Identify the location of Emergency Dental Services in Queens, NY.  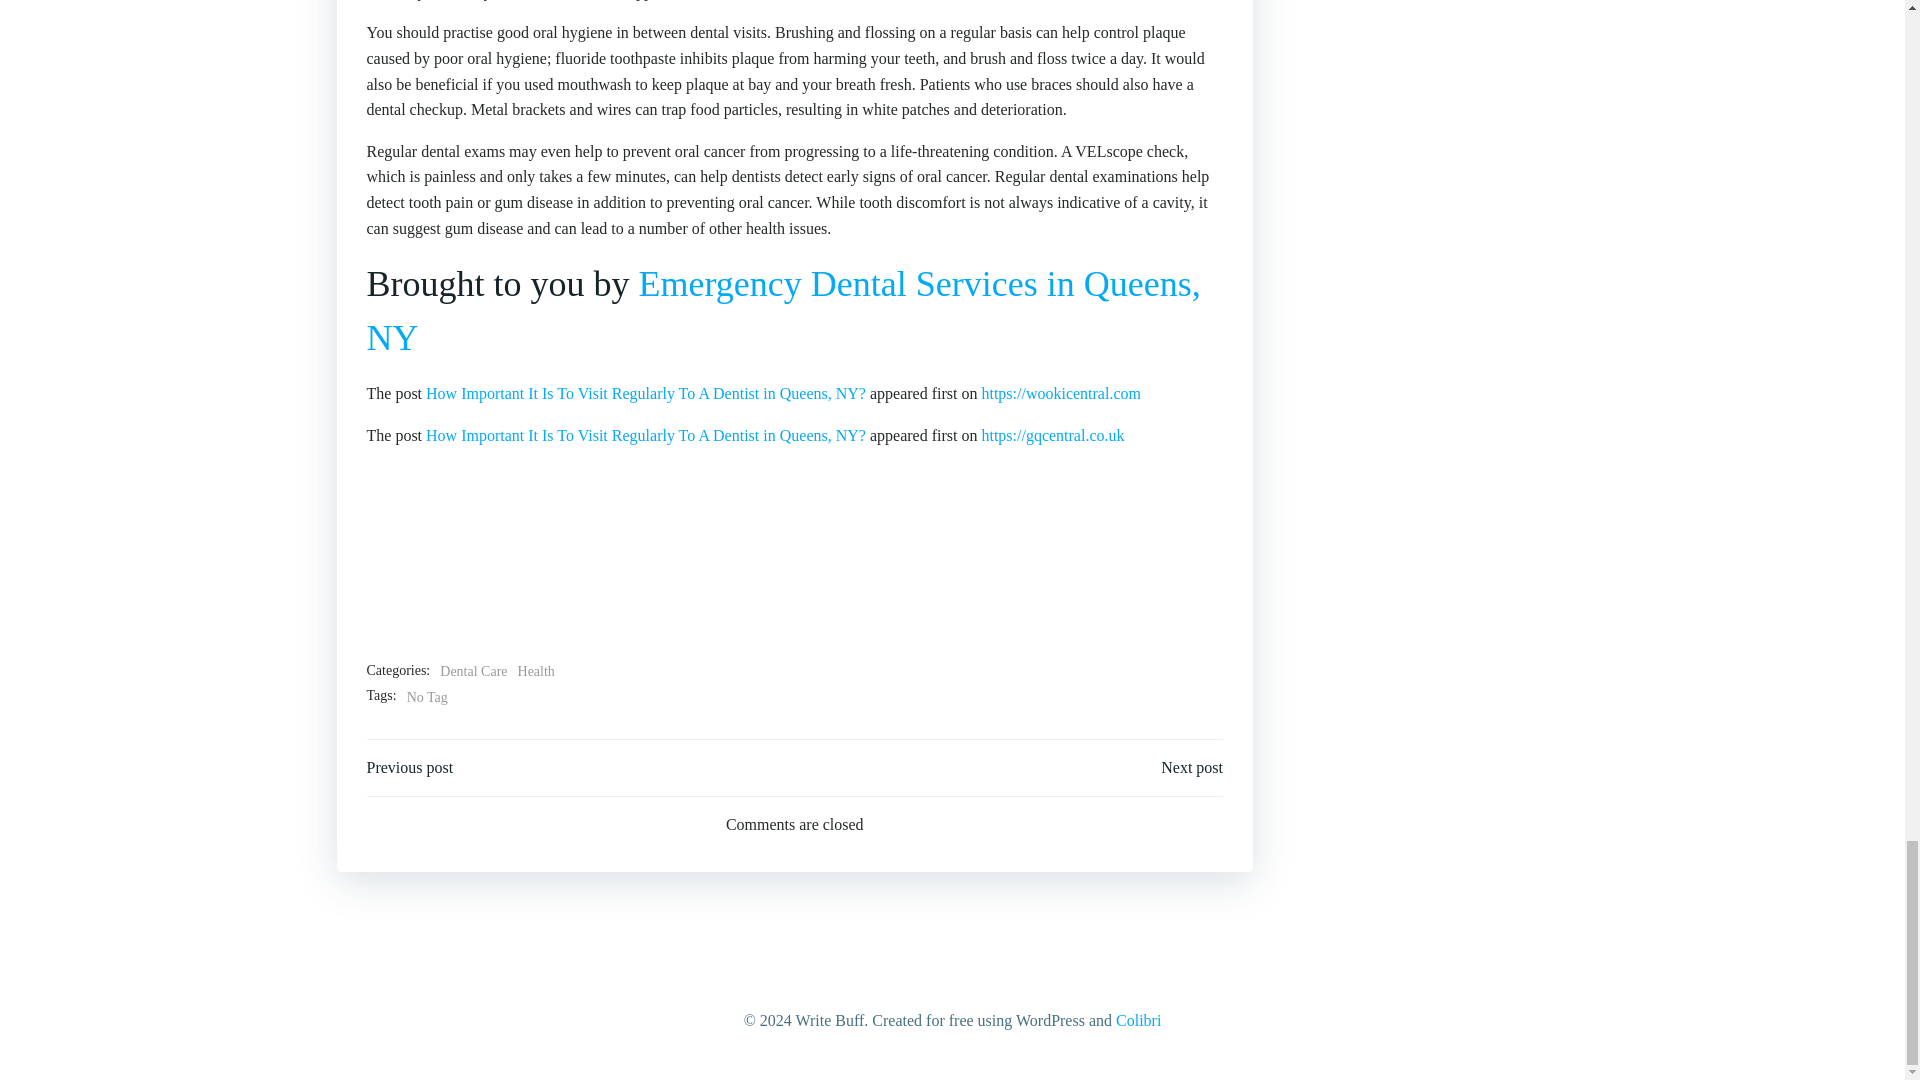
(783, 310).